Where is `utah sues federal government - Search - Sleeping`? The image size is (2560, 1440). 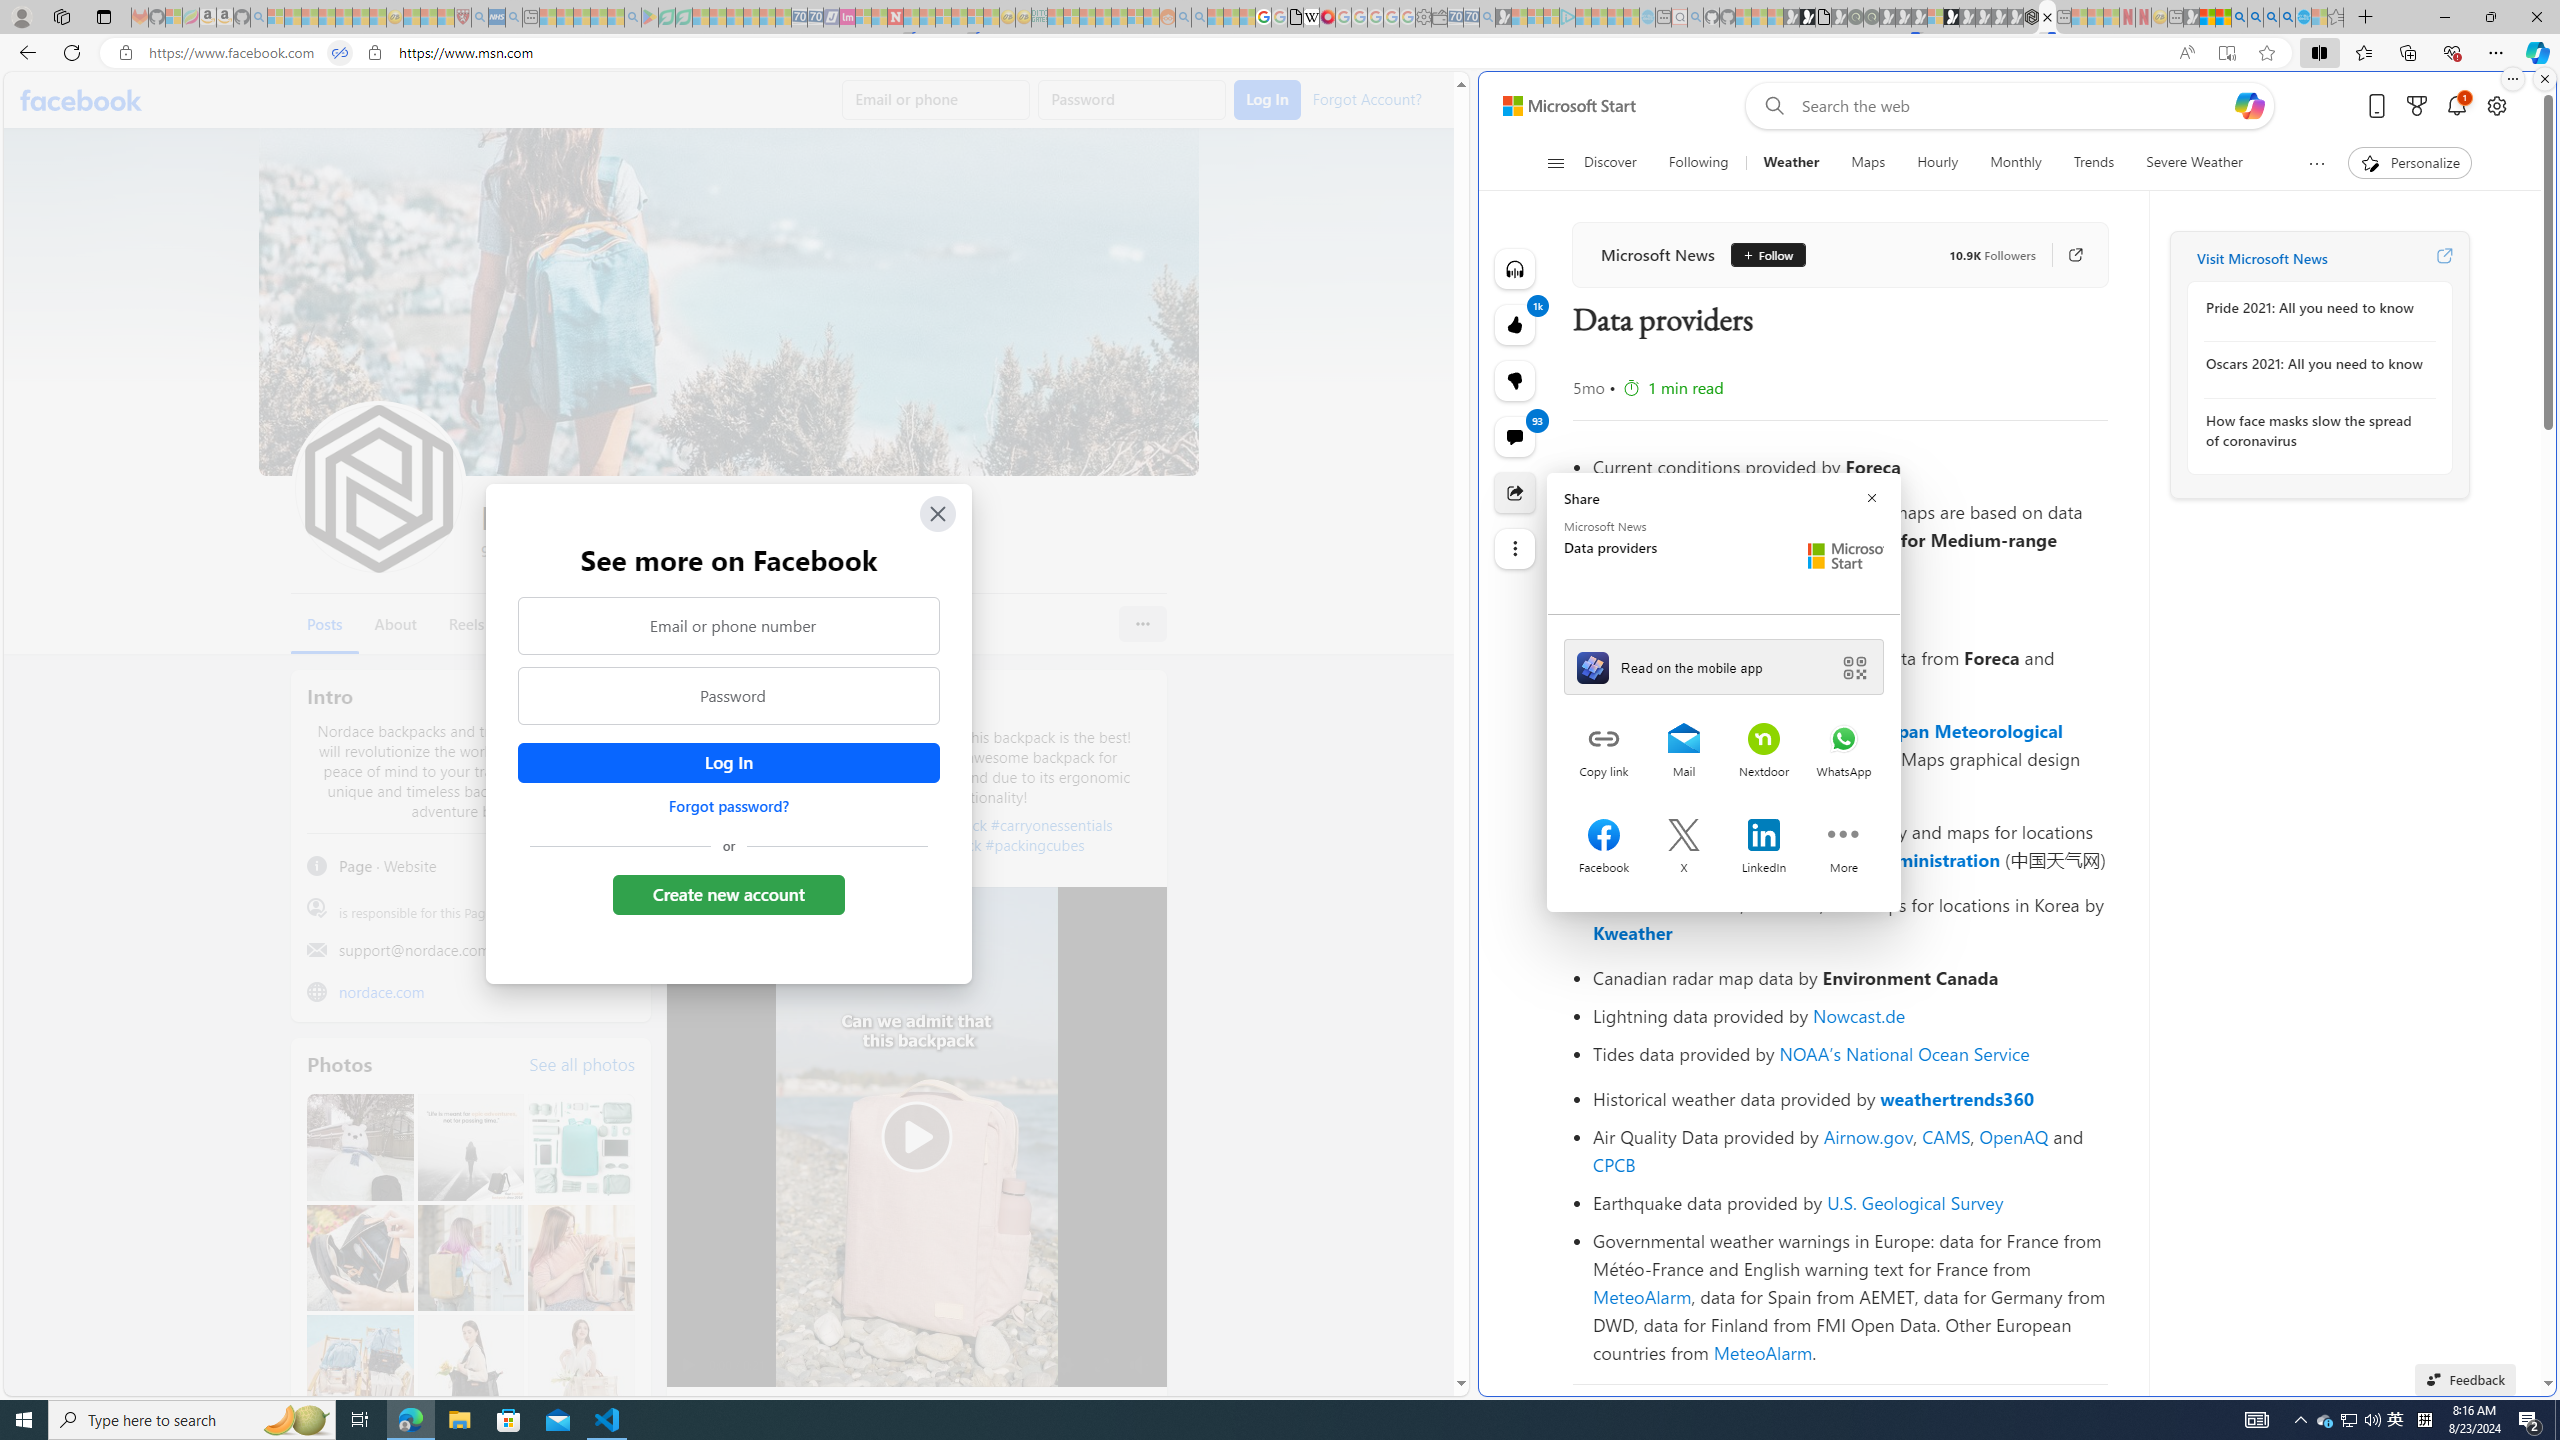 utah sues federal government - Search - Sleeping is located at coordinates (512, 17).